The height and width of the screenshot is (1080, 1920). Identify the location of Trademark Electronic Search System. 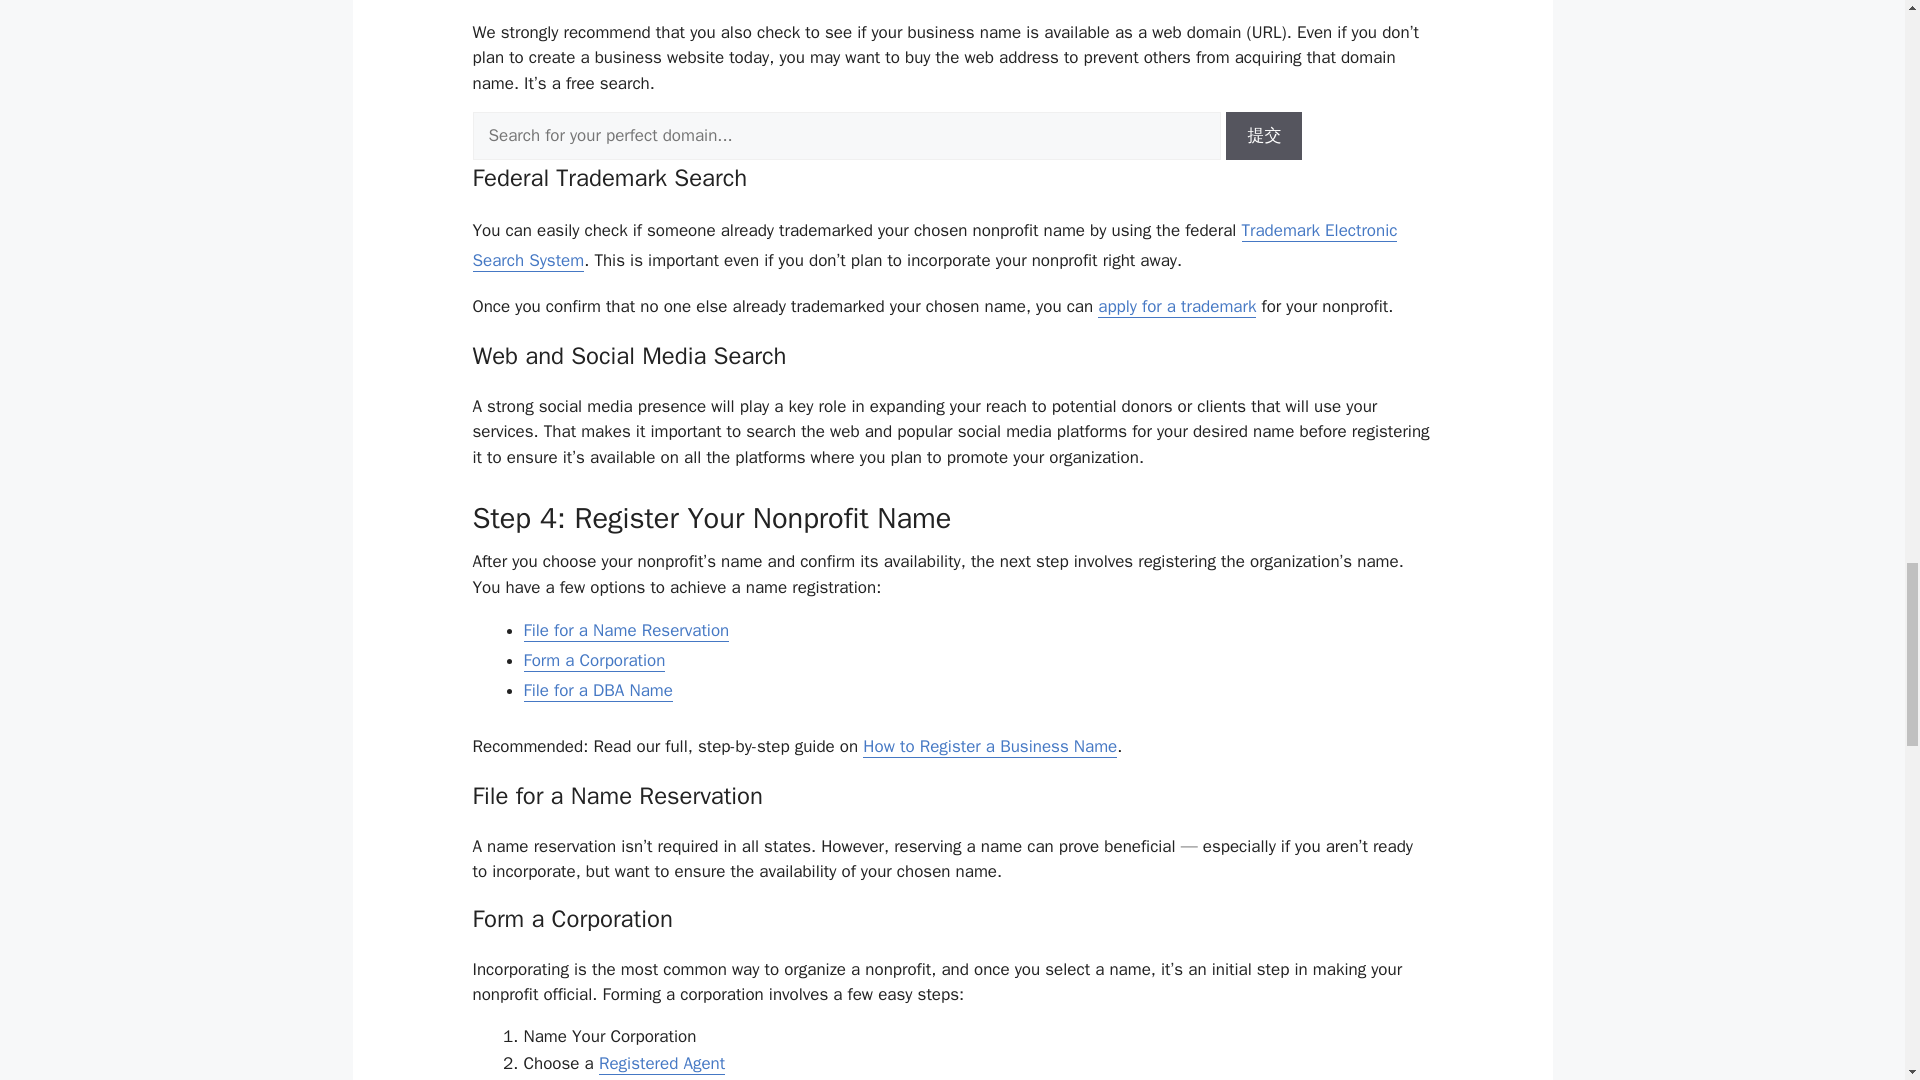
(934, 246).